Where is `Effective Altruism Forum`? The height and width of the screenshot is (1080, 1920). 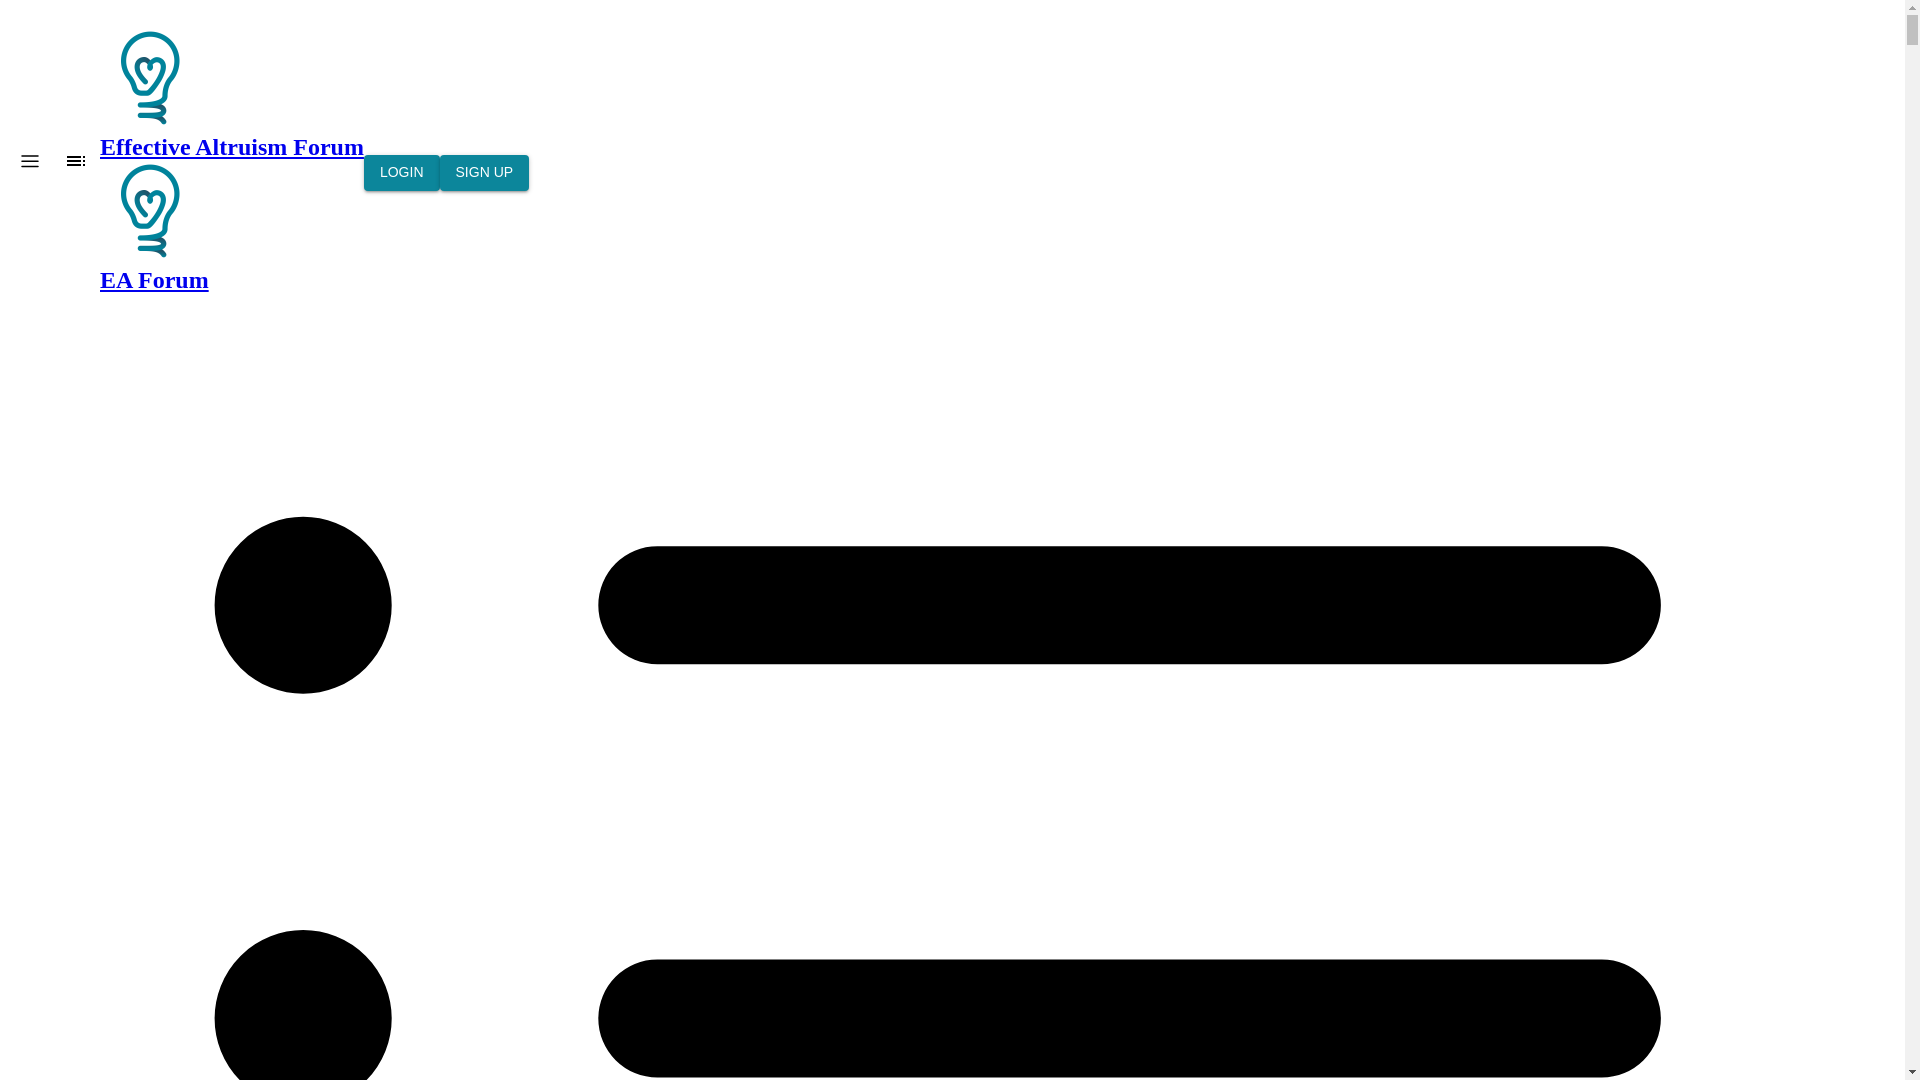 Effective Altruism Forum is located at coordinates (149, 78).